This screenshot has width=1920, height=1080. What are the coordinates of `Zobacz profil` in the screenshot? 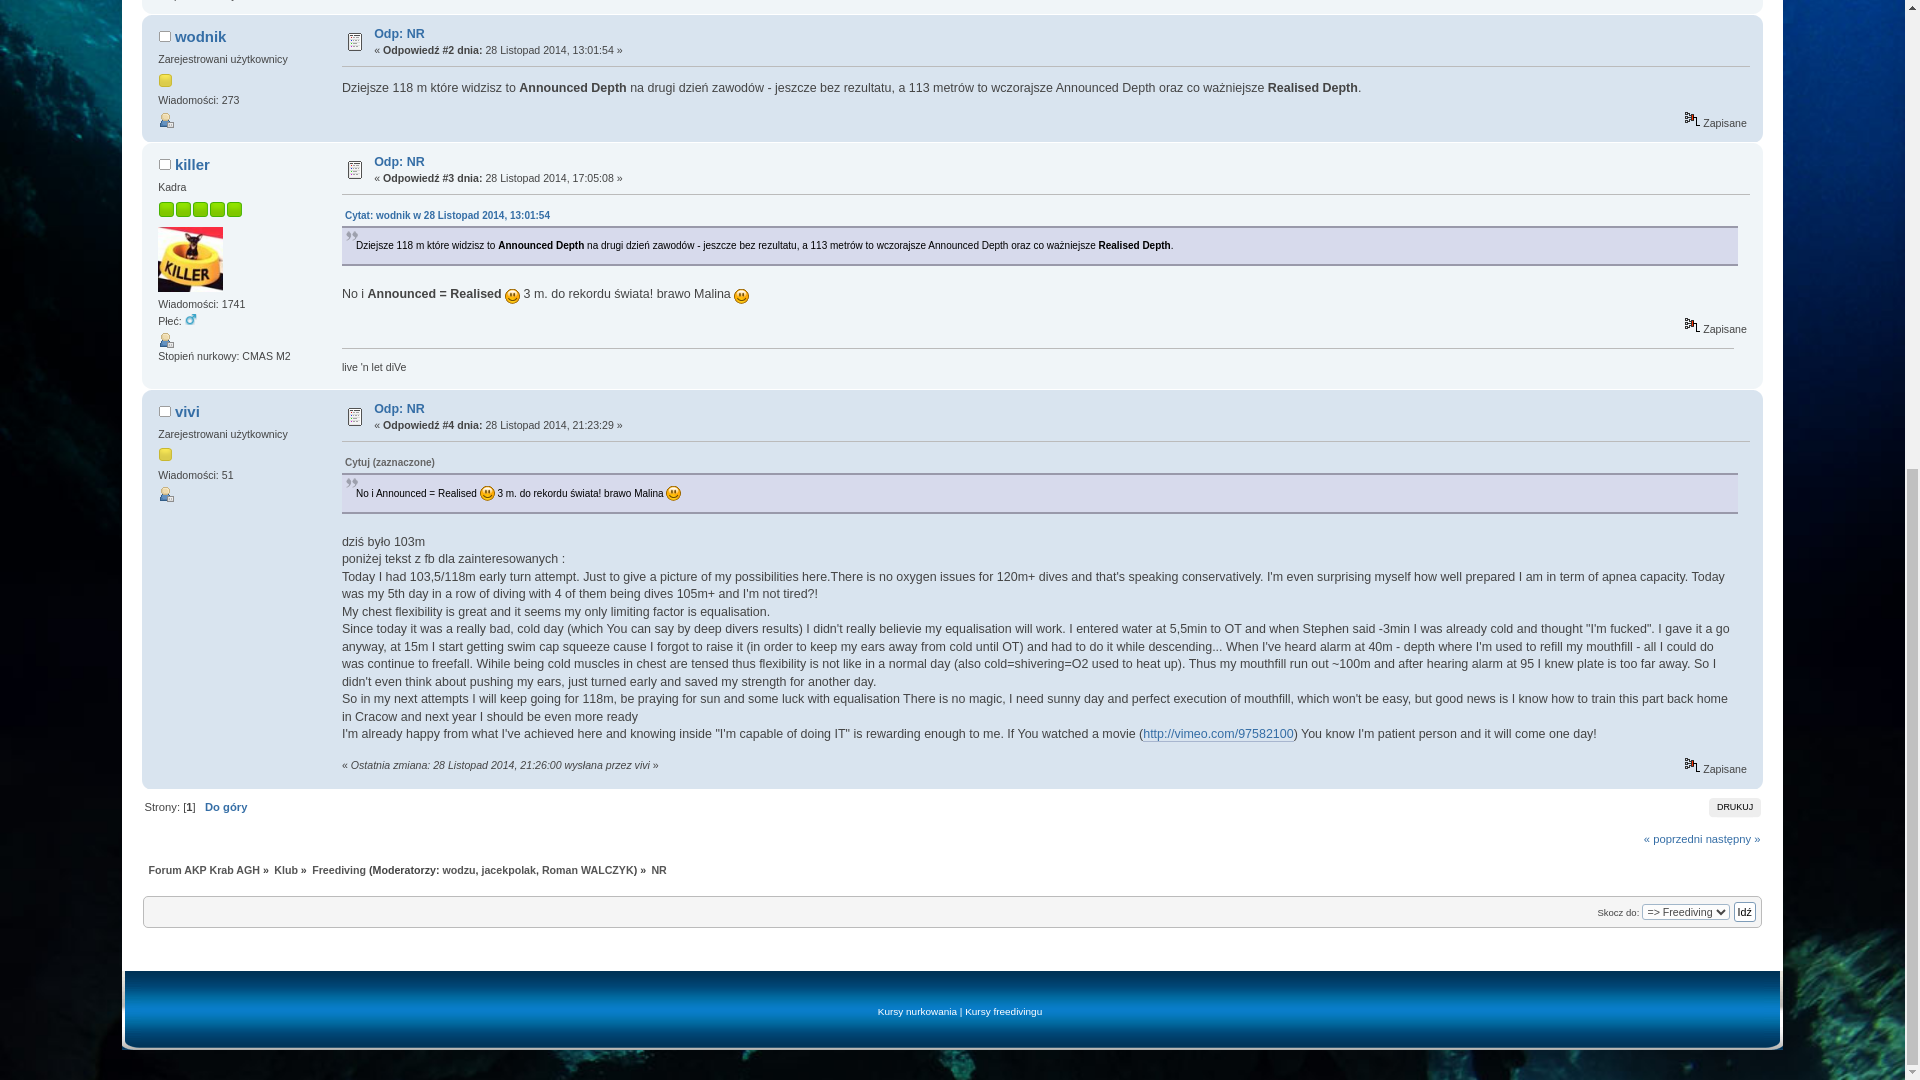 It's located at (166, 494).